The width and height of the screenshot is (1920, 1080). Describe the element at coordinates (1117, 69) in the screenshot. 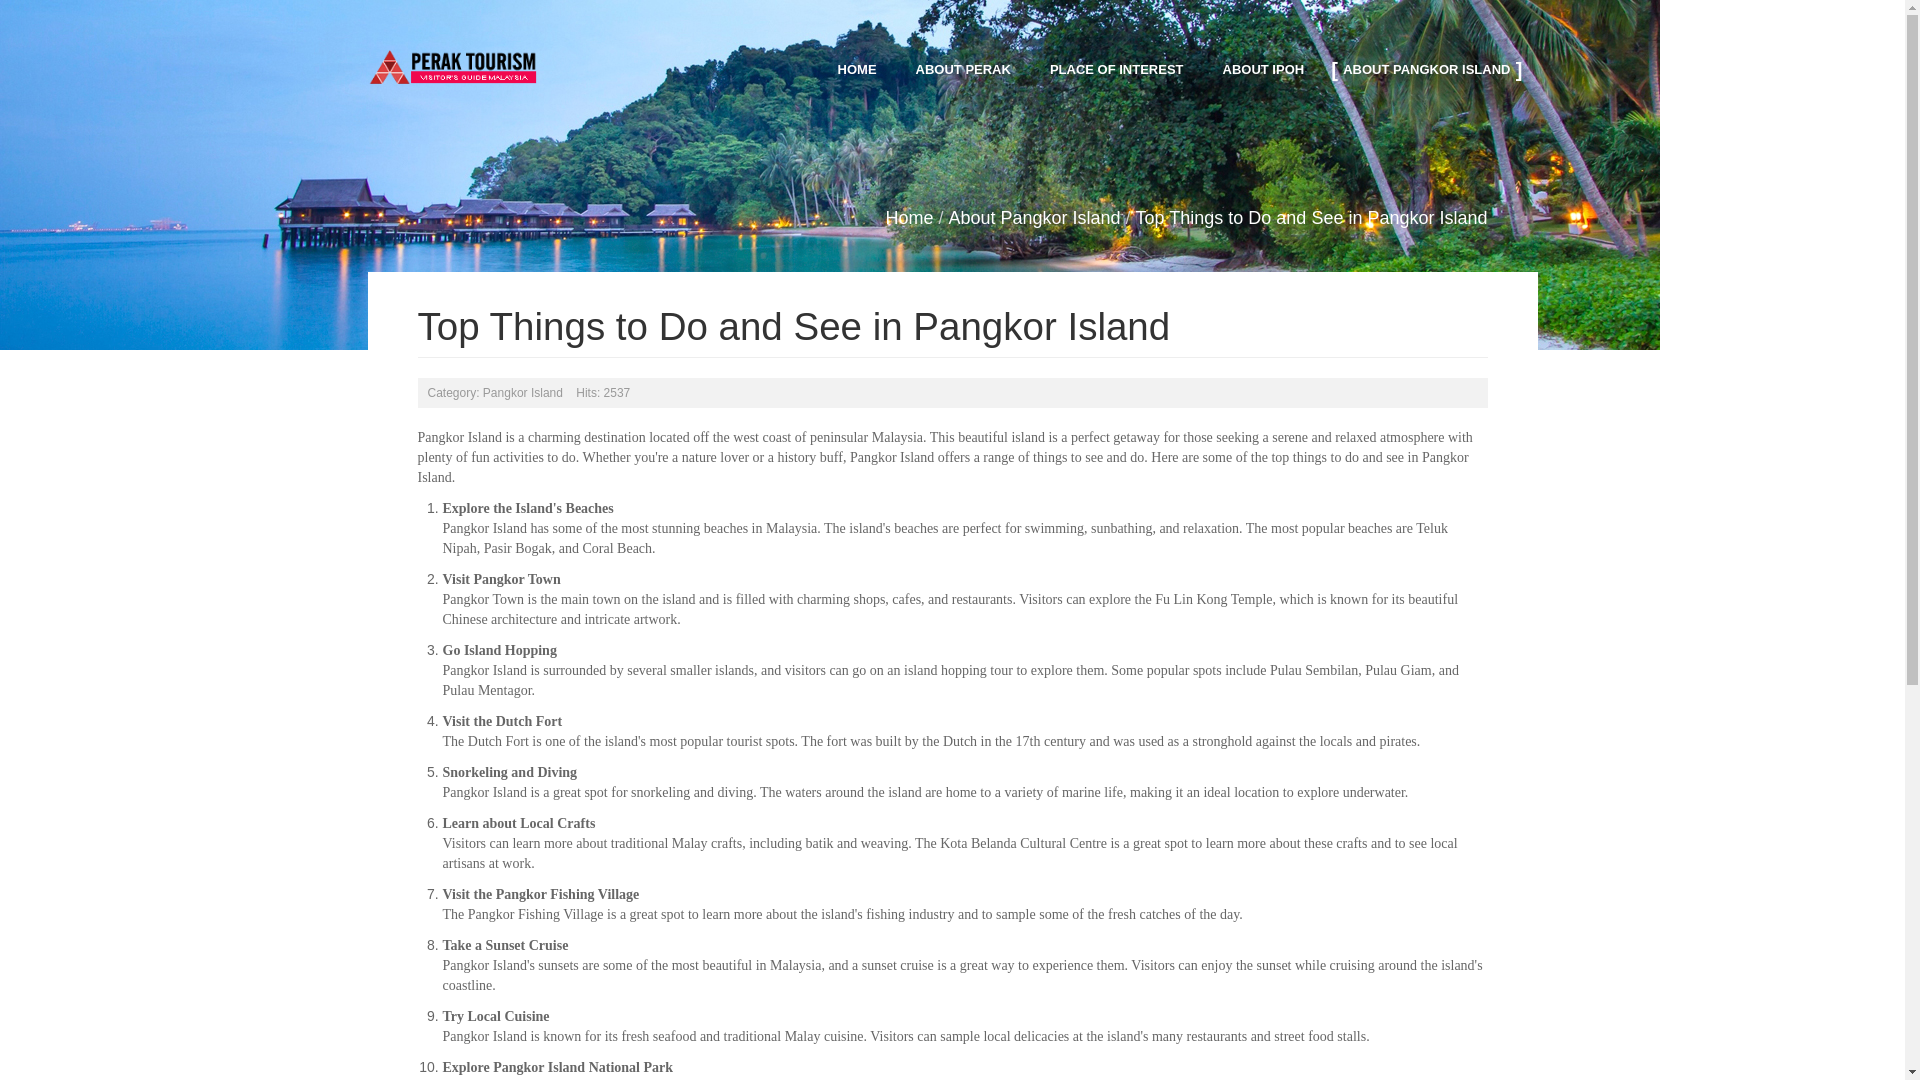

I see `PLACE OF INTEREST` at that location.